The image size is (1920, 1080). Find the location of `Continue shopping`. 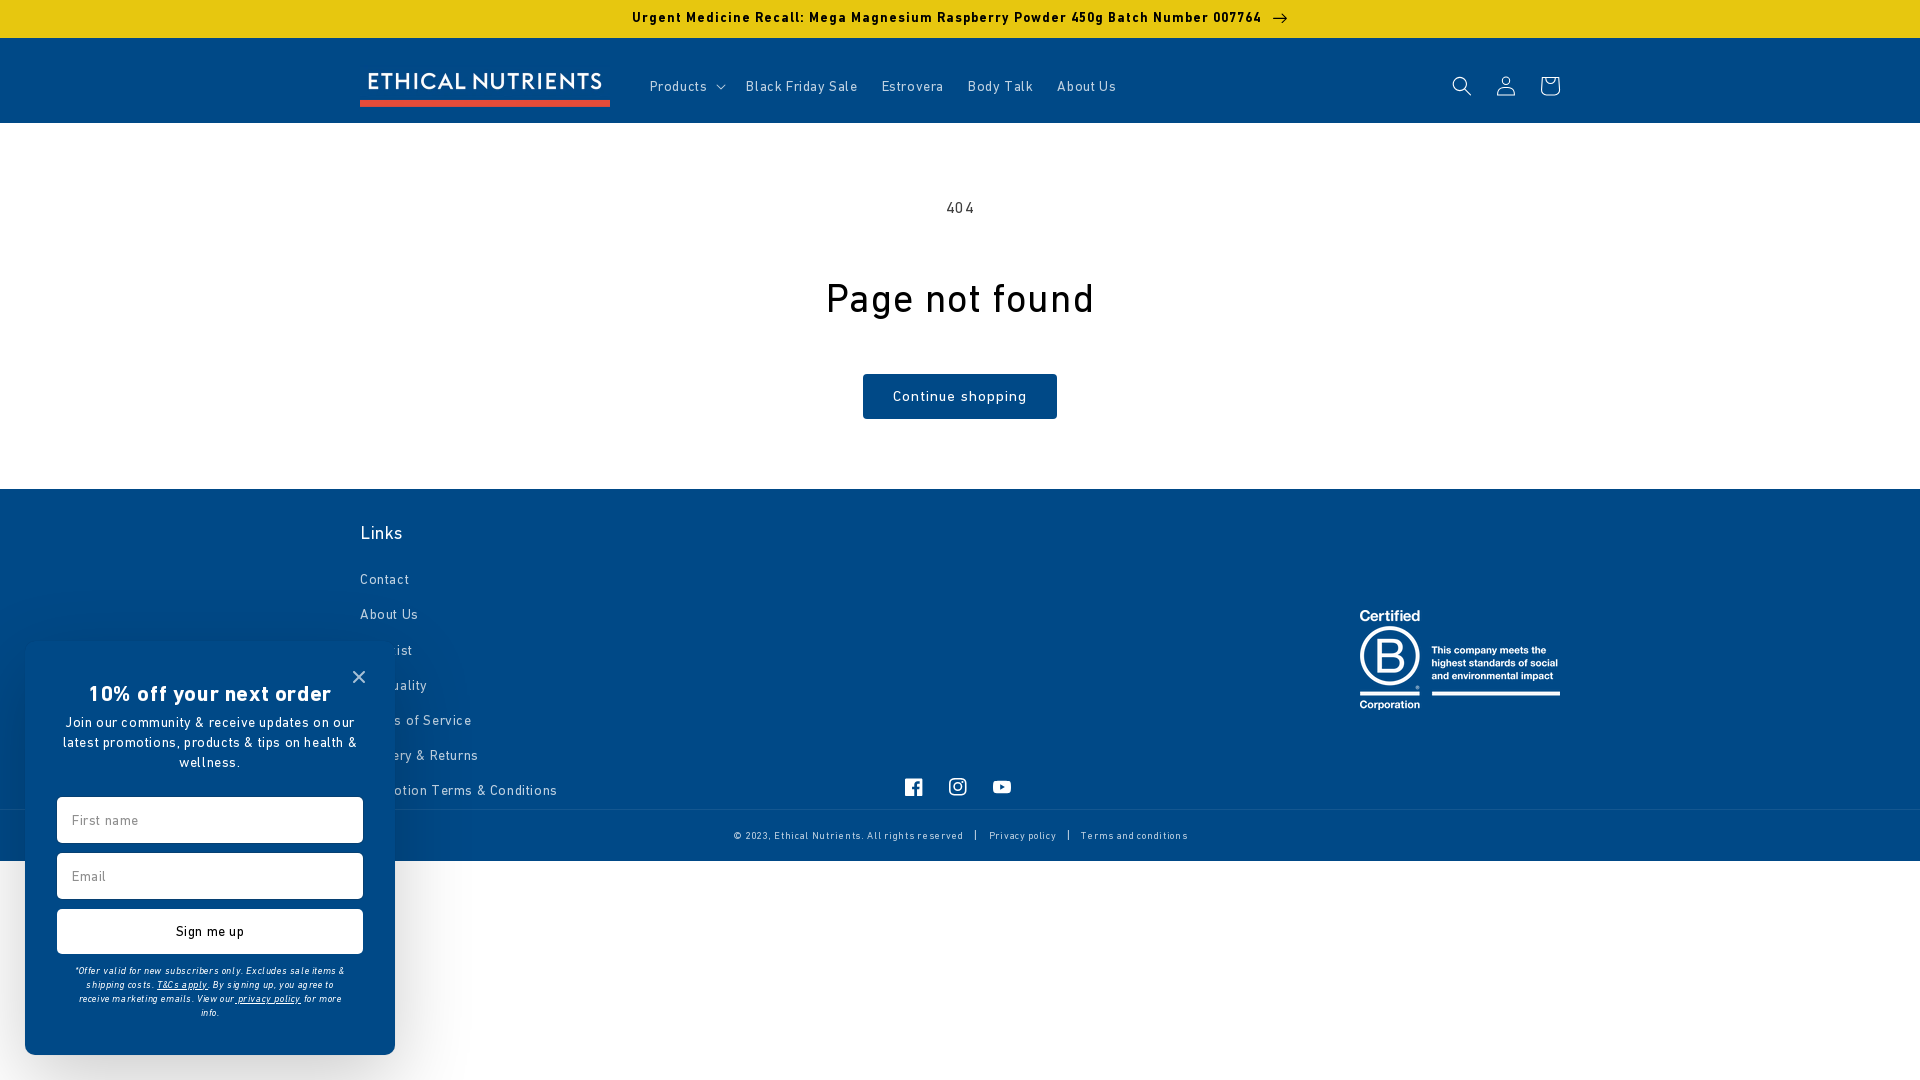

Continue shopping is located at coordinates (960, 396).